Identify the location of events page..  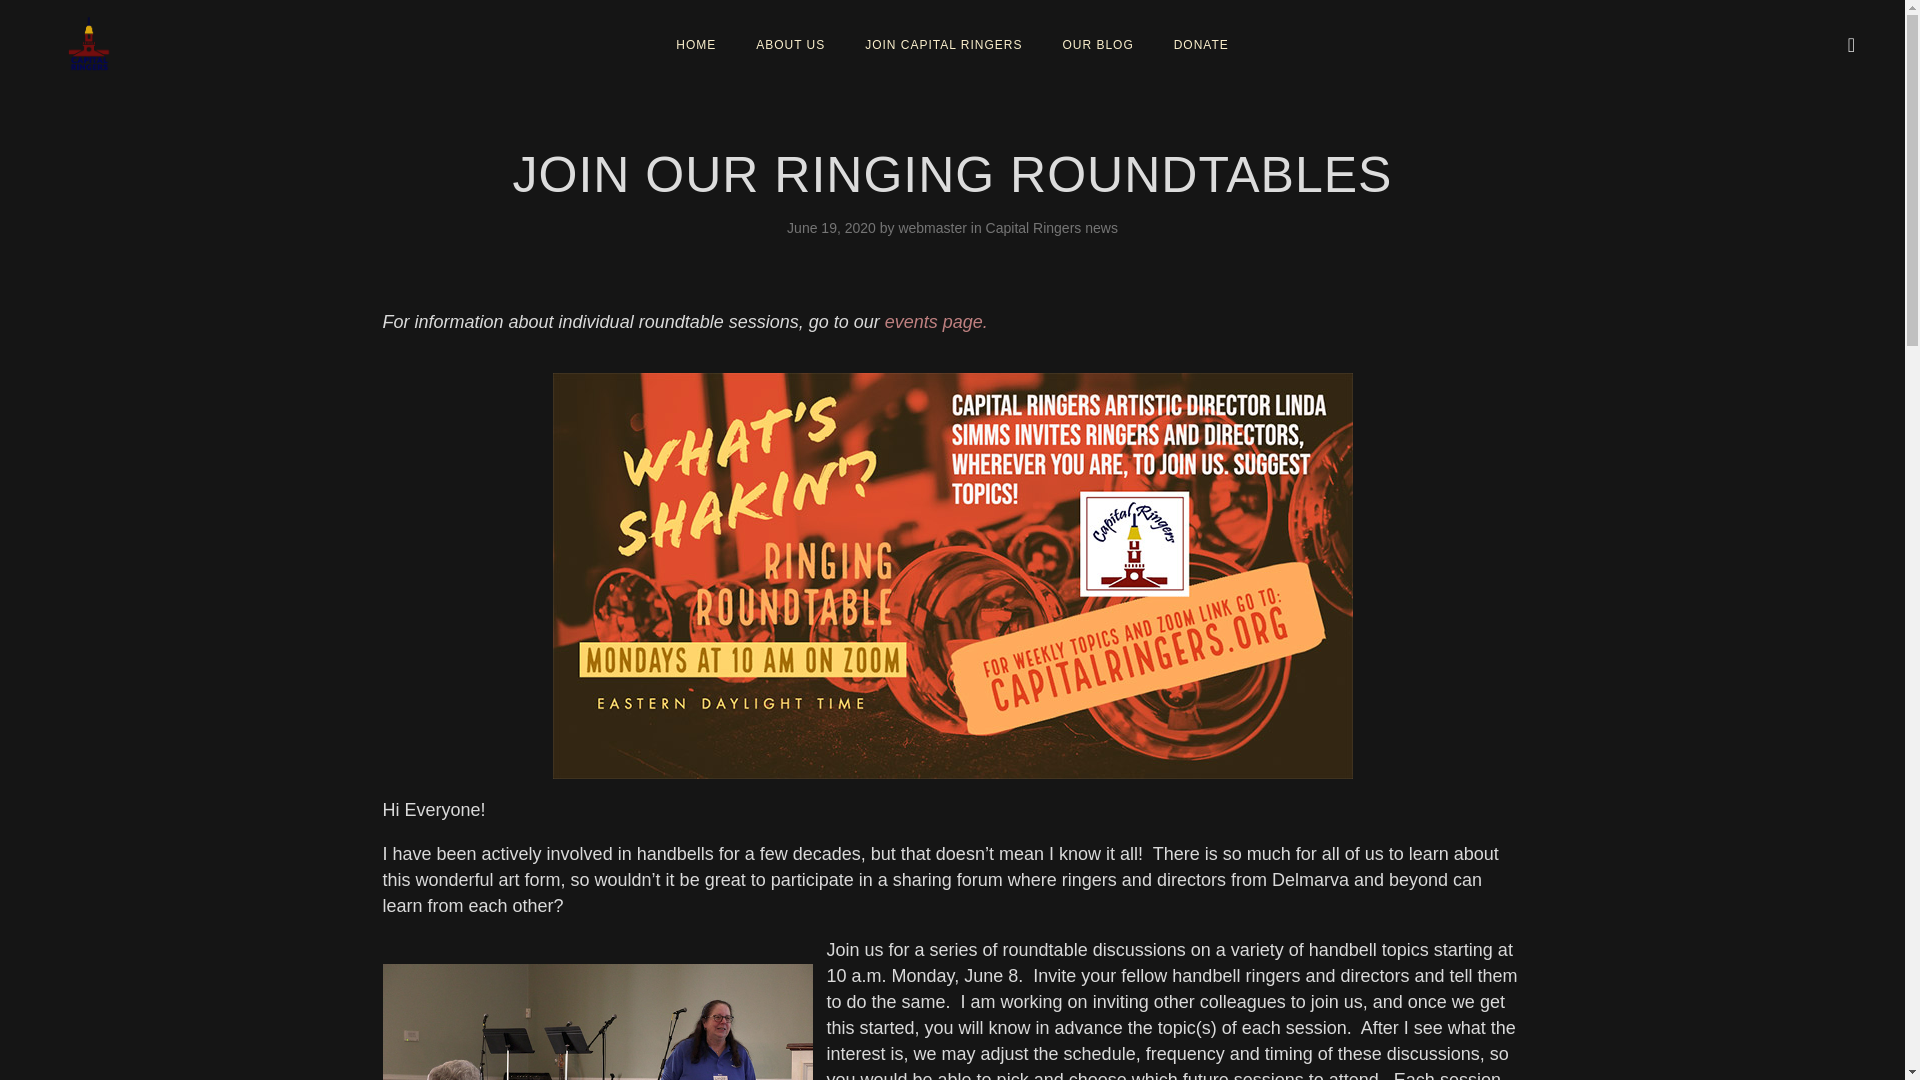
(936, 322).